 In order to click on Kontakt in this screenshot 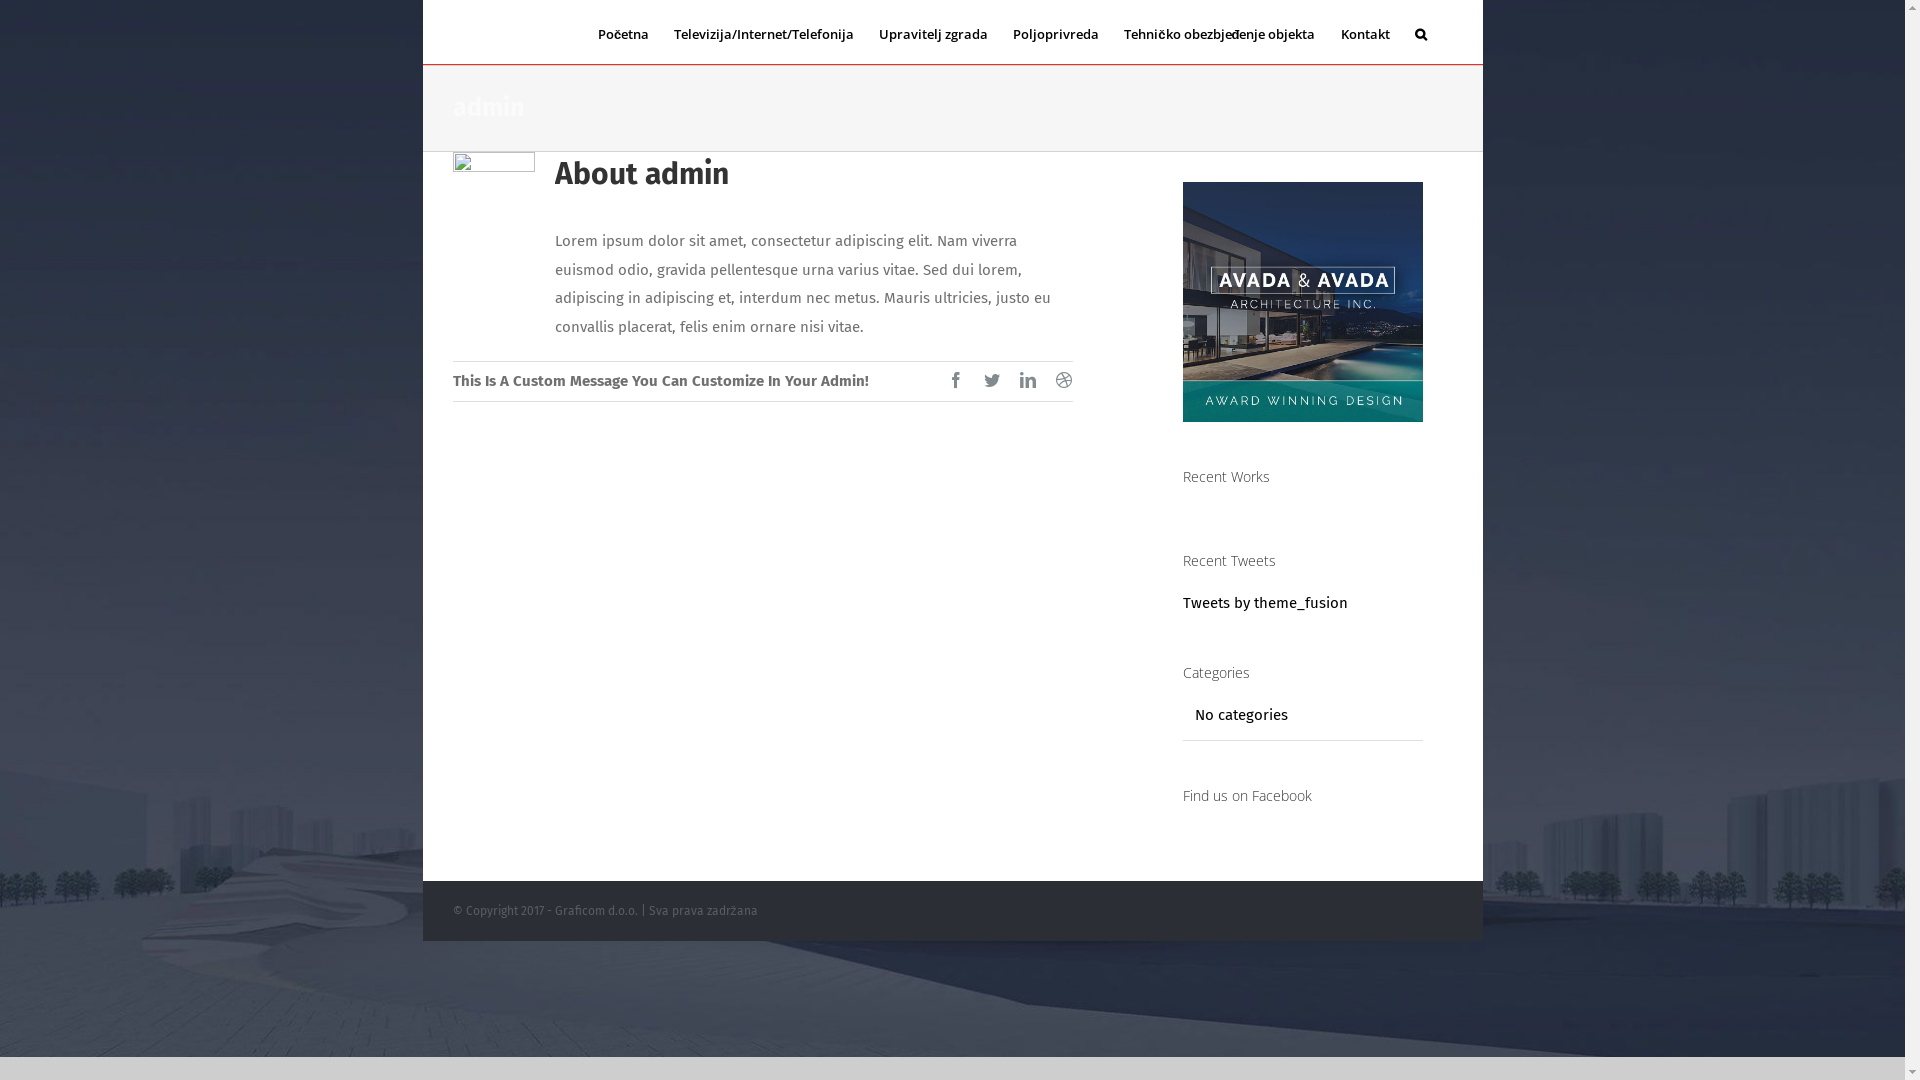, I will do `click(1364, 32)`.